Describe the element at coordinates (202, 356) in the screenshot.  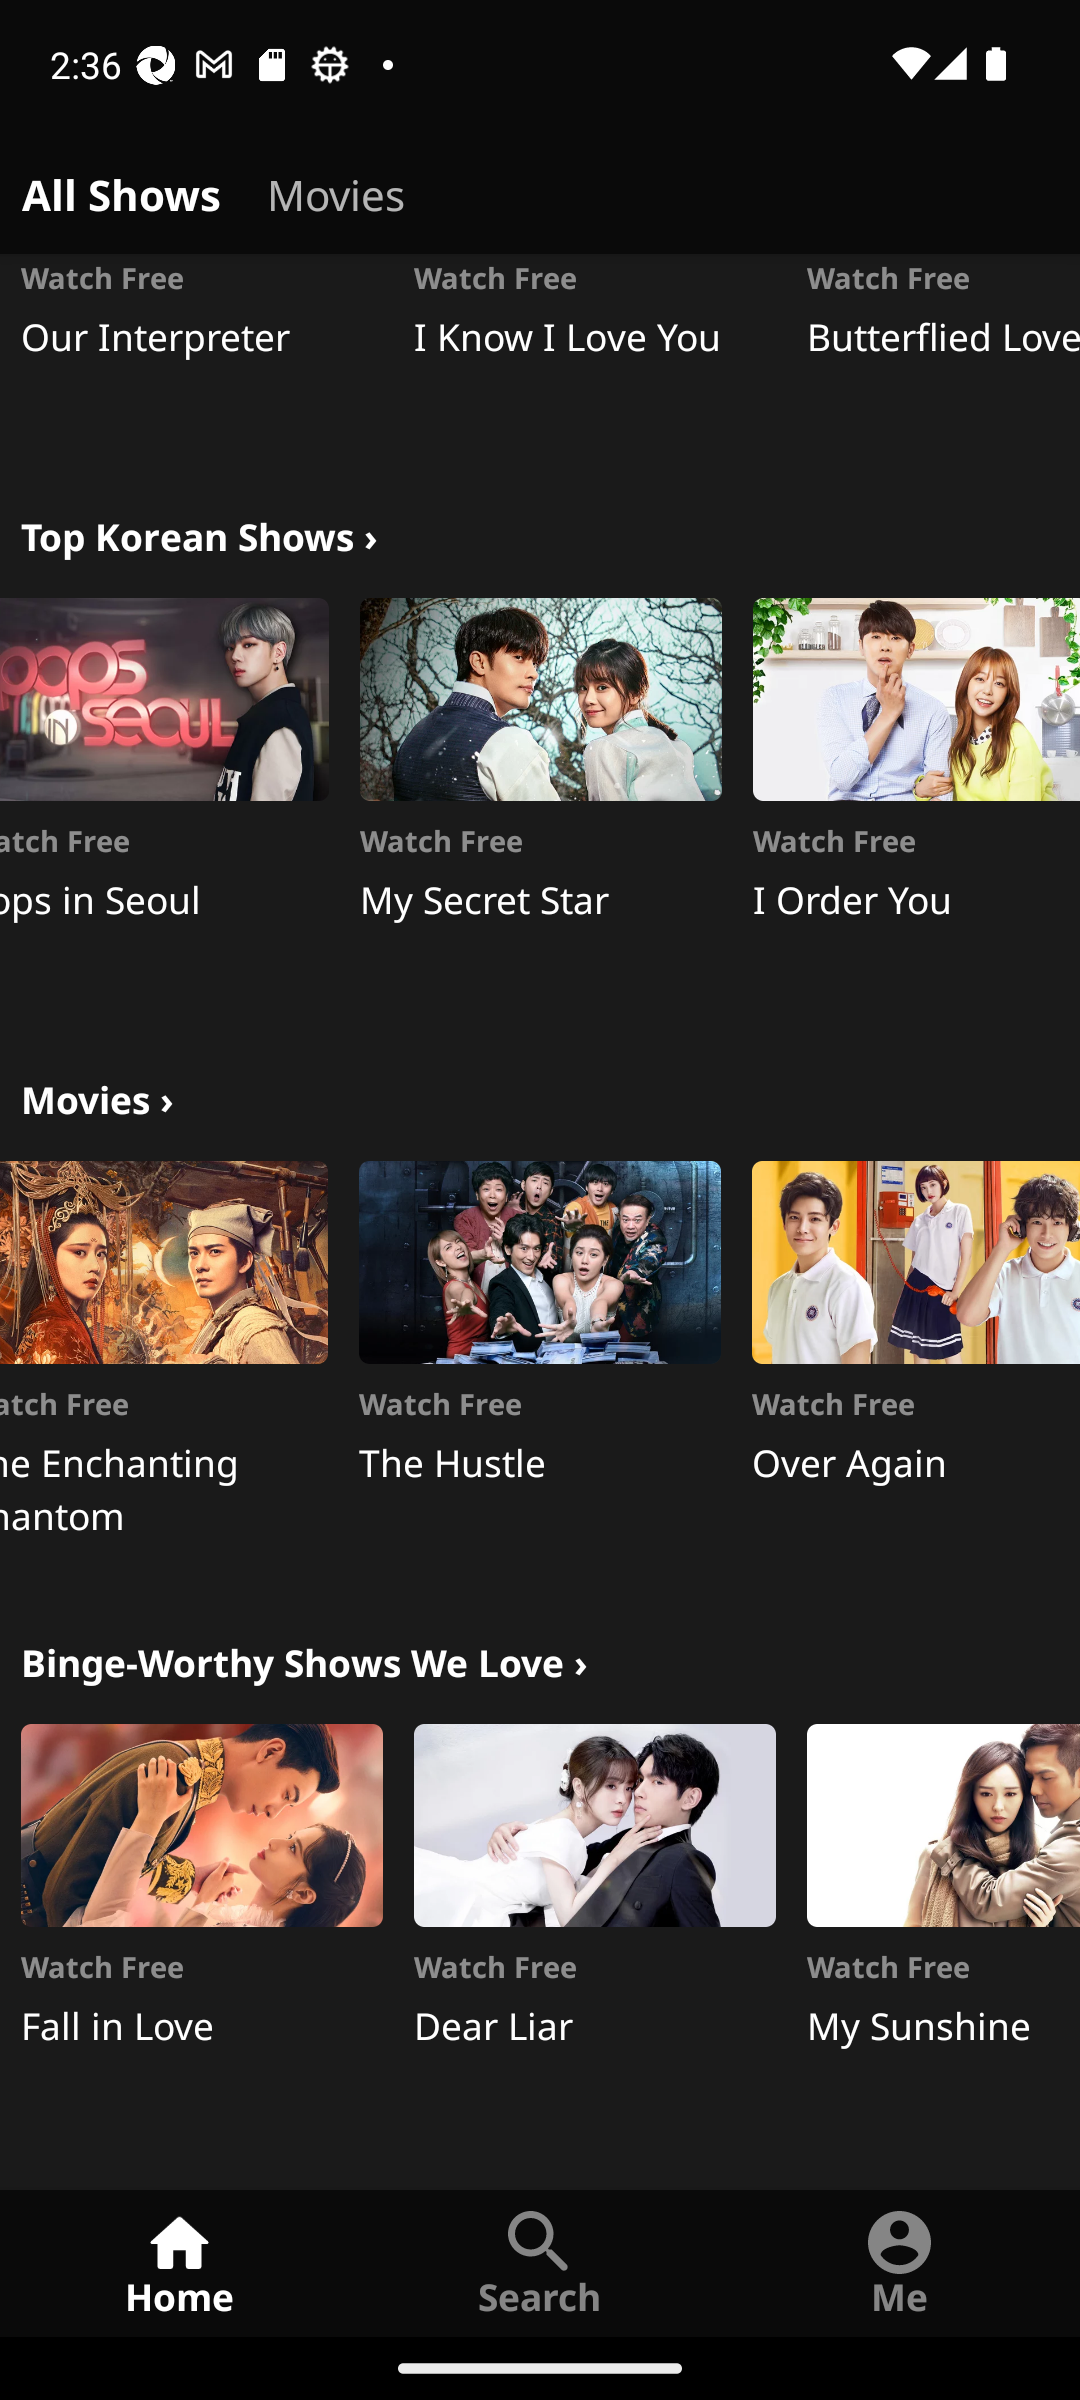
I see `resource_cell Watch Free Our Interpreter` at that location.